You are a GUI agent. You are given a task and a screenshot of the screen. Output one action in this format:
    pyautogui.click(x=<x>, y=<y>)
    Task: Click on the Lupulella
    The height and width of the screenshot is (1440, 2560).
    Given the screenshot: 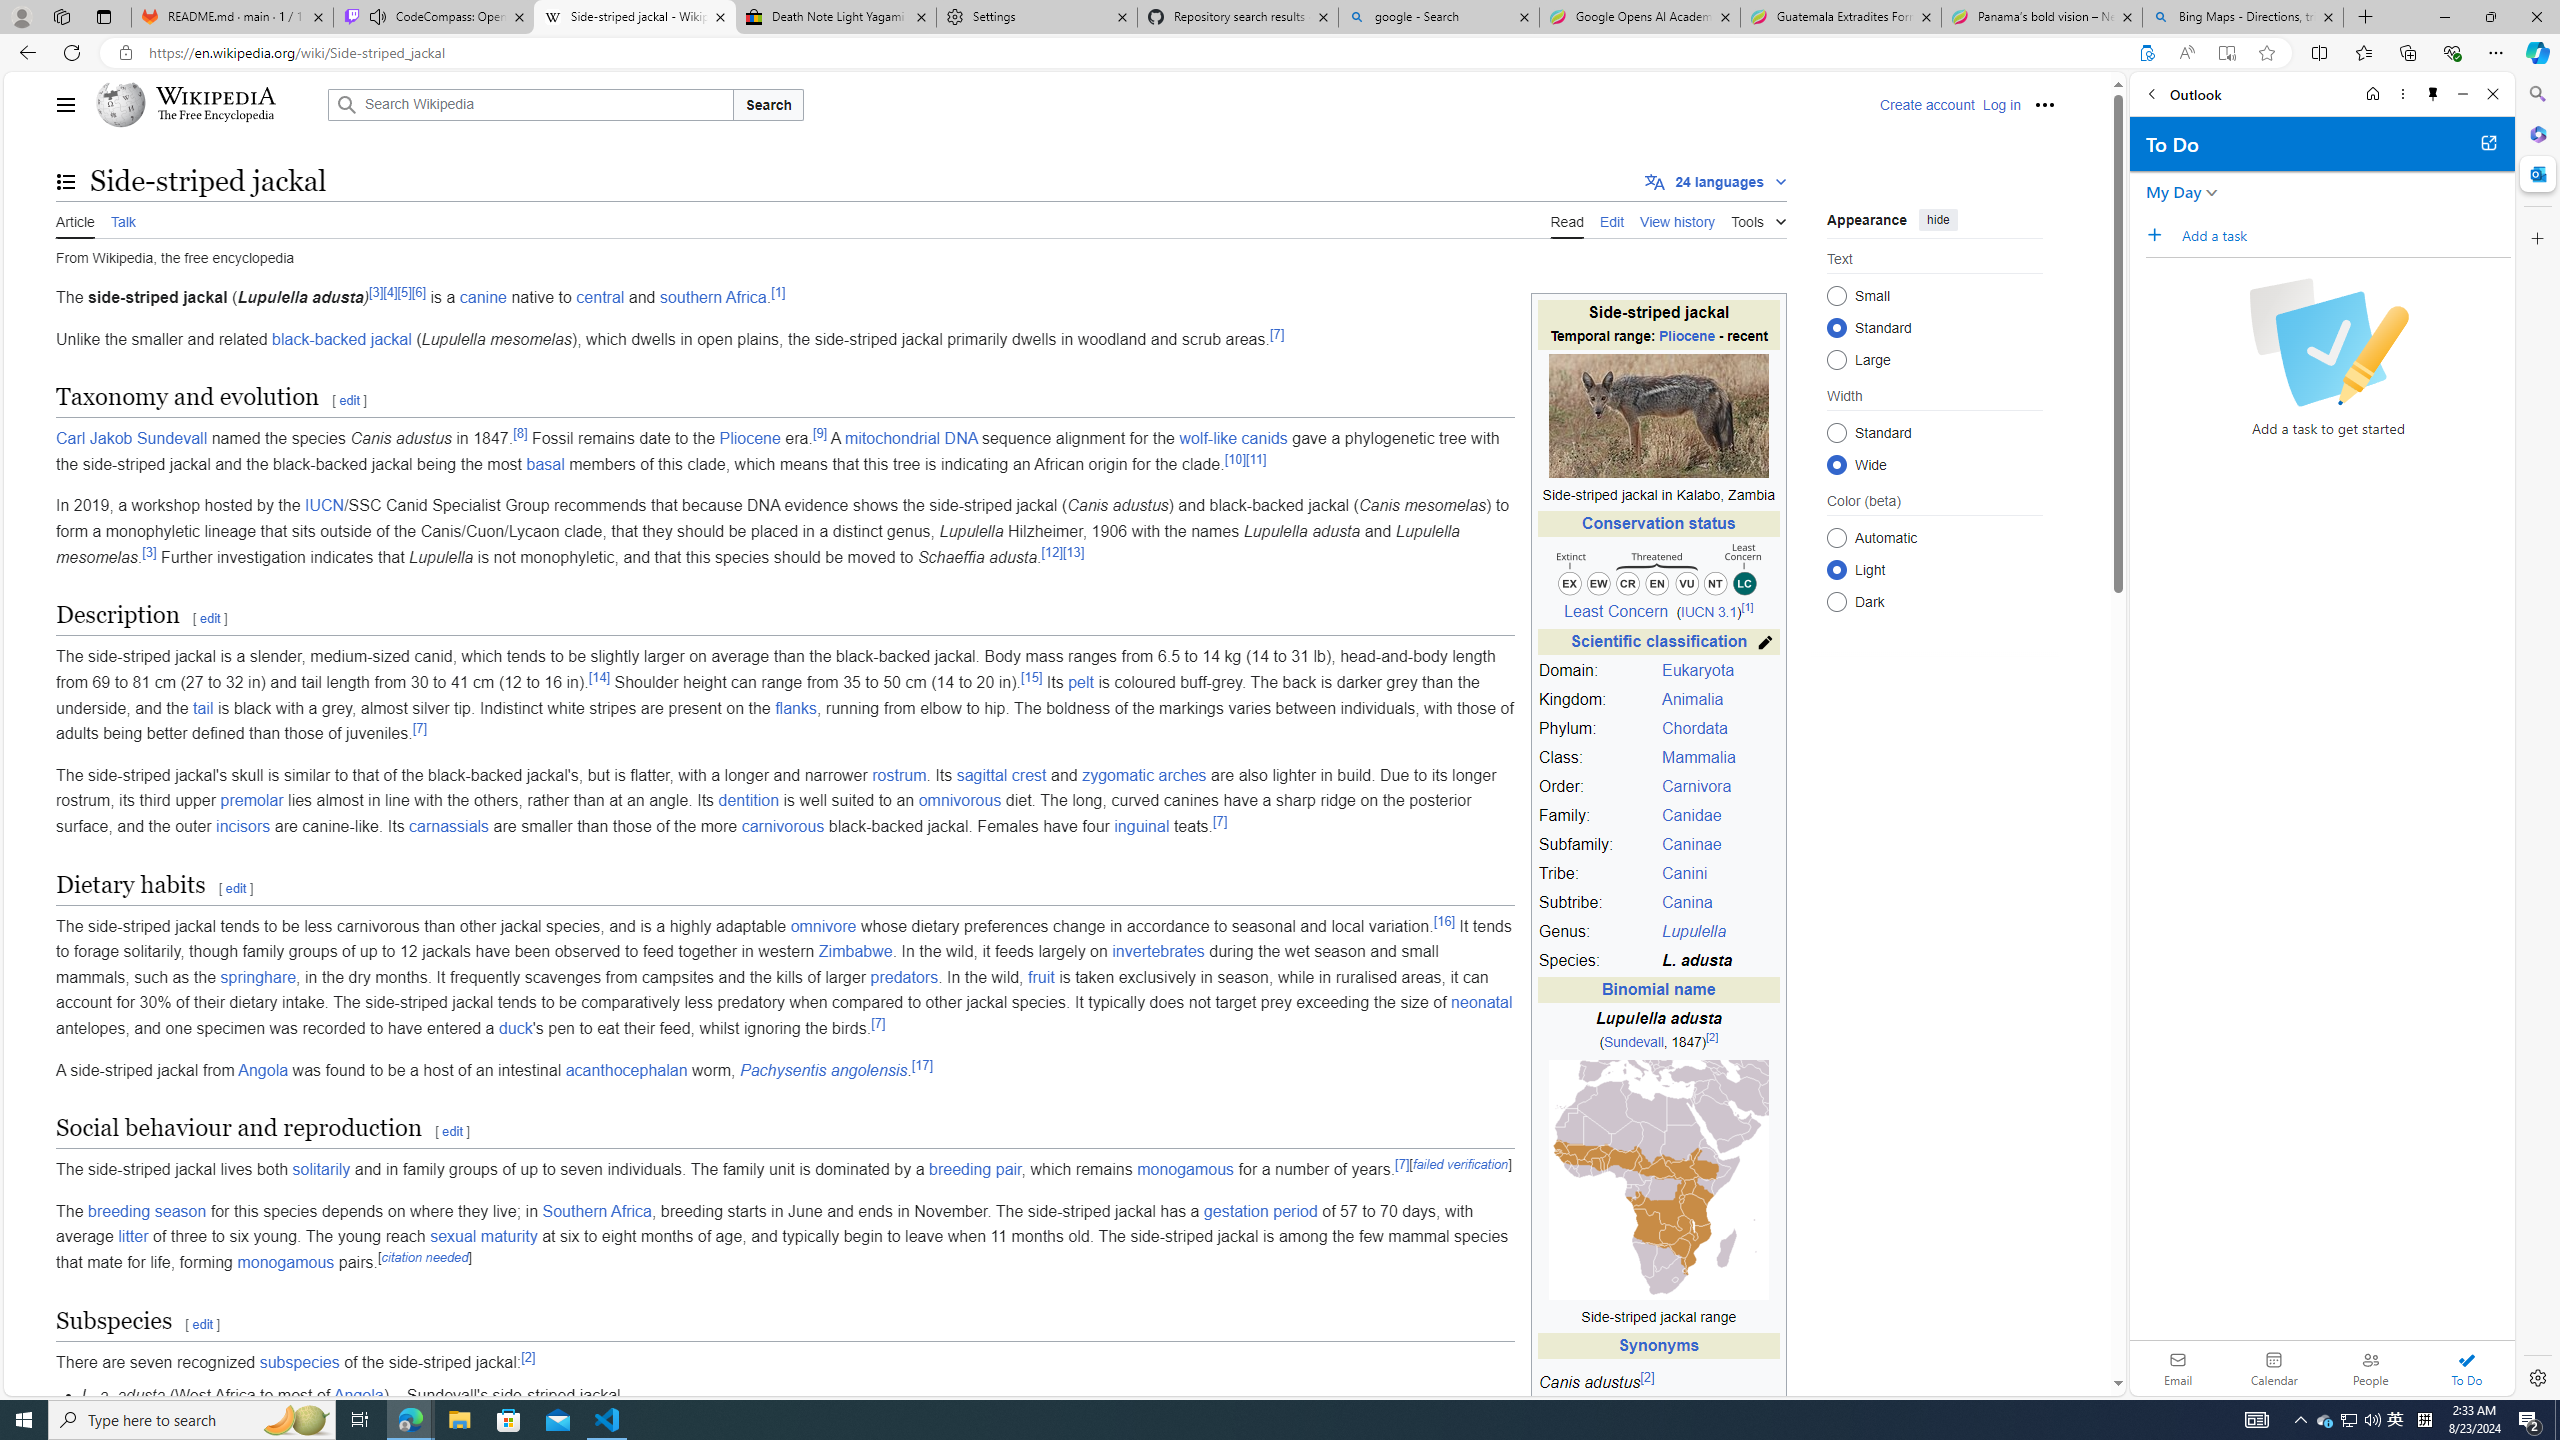 What is the action you would take?
    pyautogui.click(x=1718, y=932)
    